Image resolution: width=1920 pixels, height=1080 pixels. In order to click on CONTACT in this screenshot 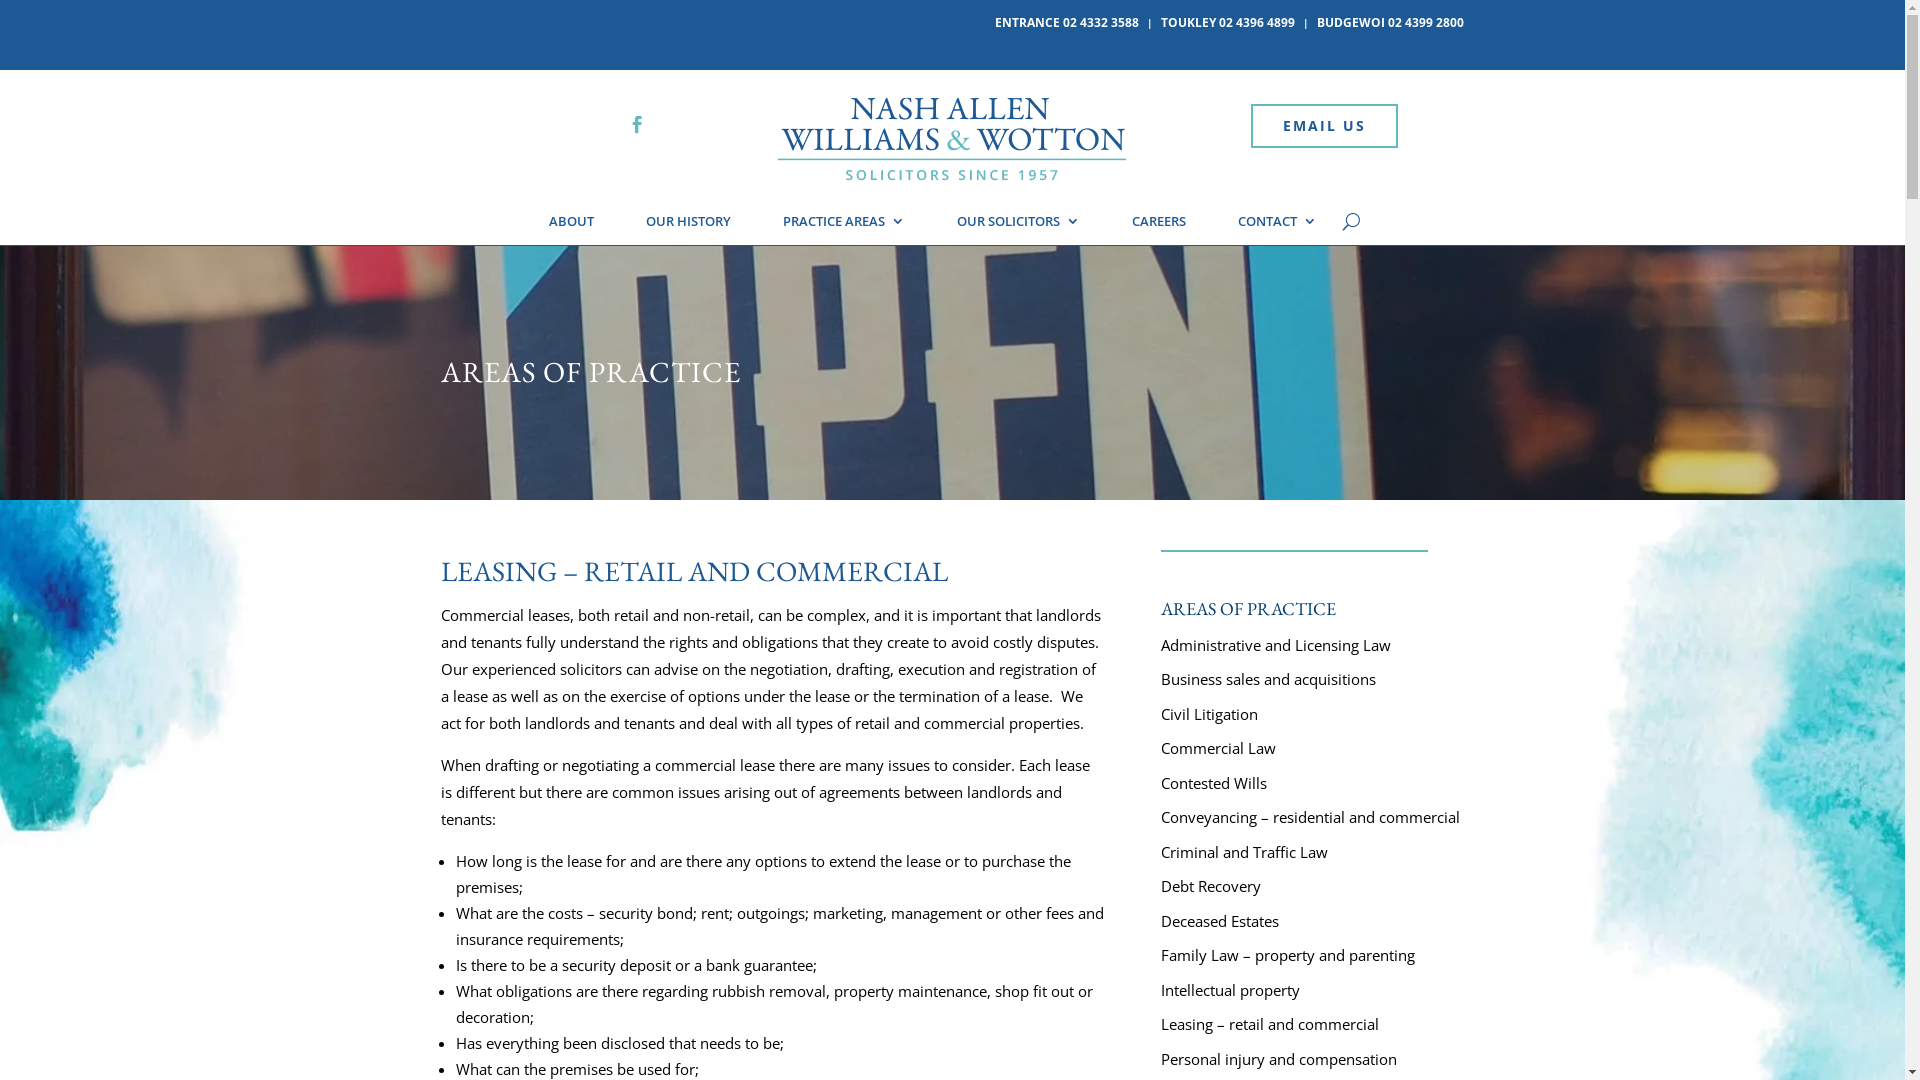, I will do `click(1278, 225)`.